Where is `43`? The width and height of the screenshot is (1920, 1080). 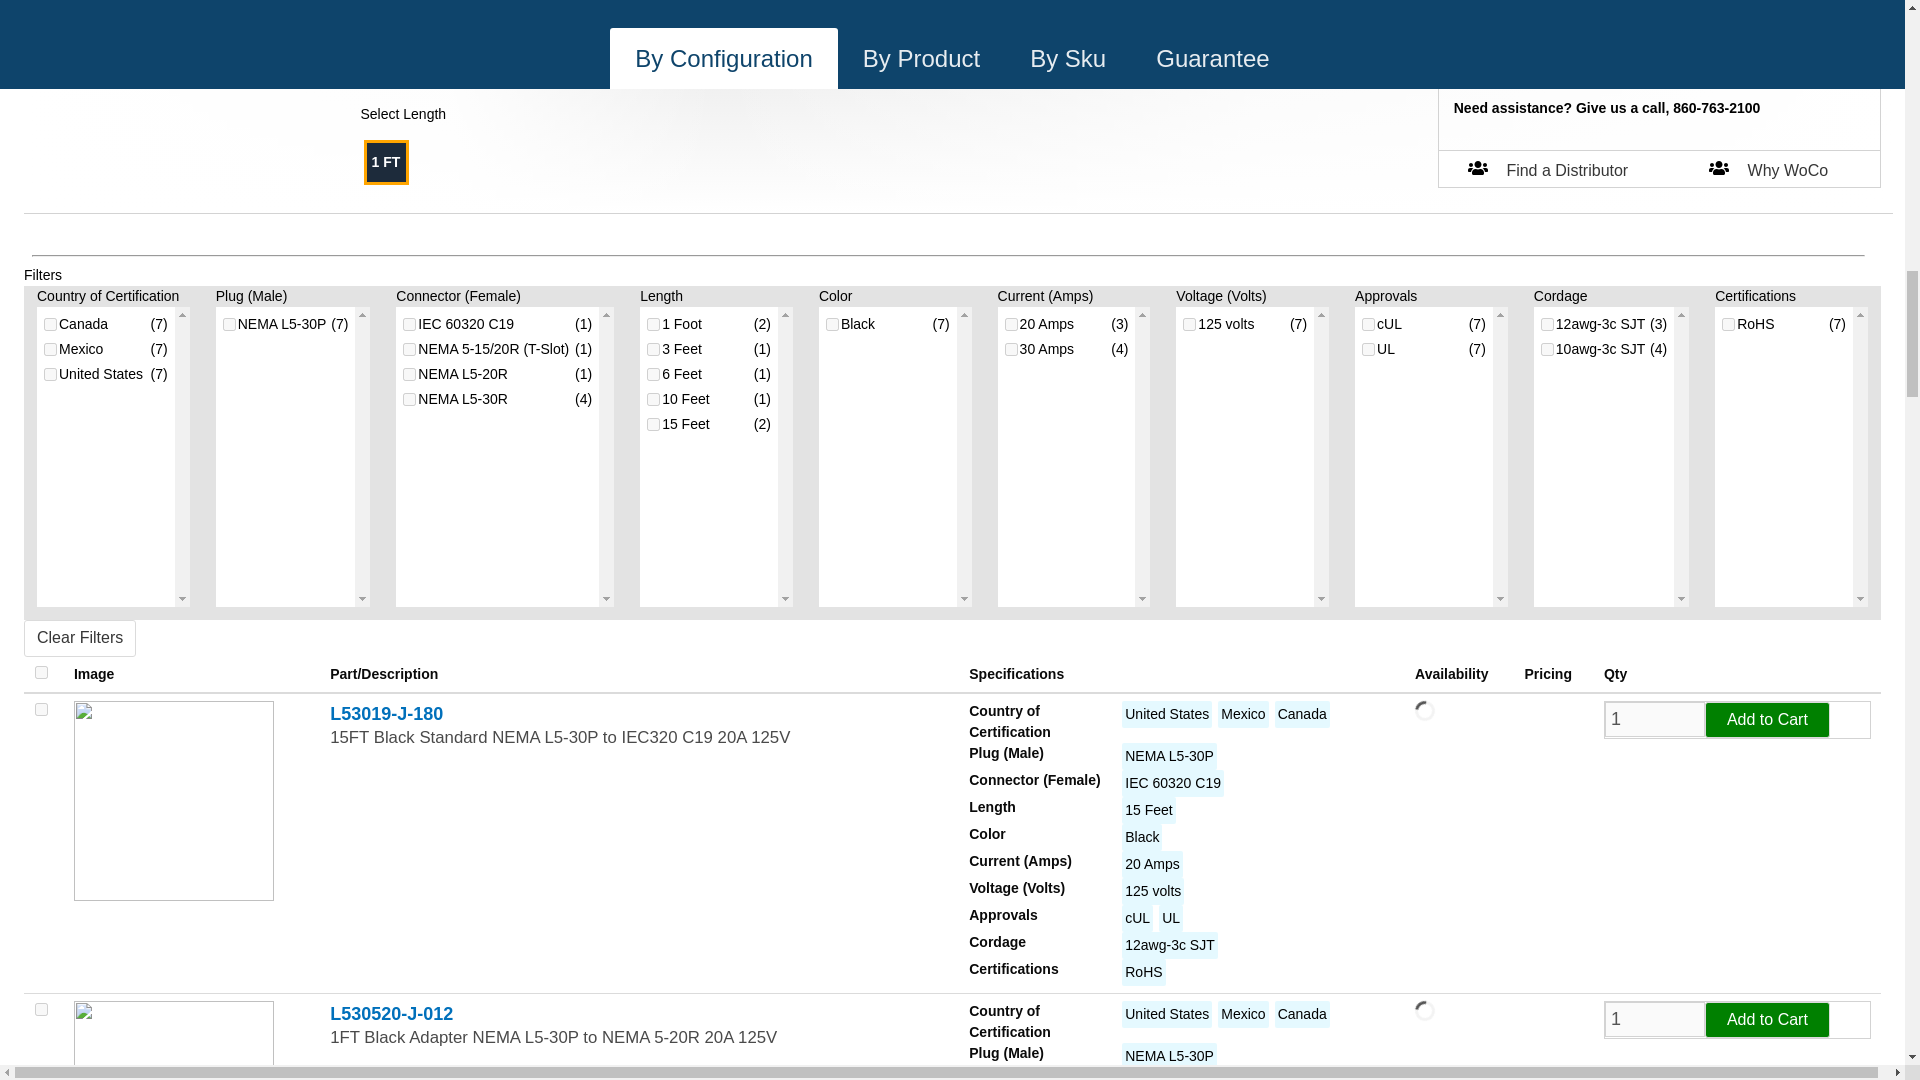 43 is located at coordinates (654, 350).